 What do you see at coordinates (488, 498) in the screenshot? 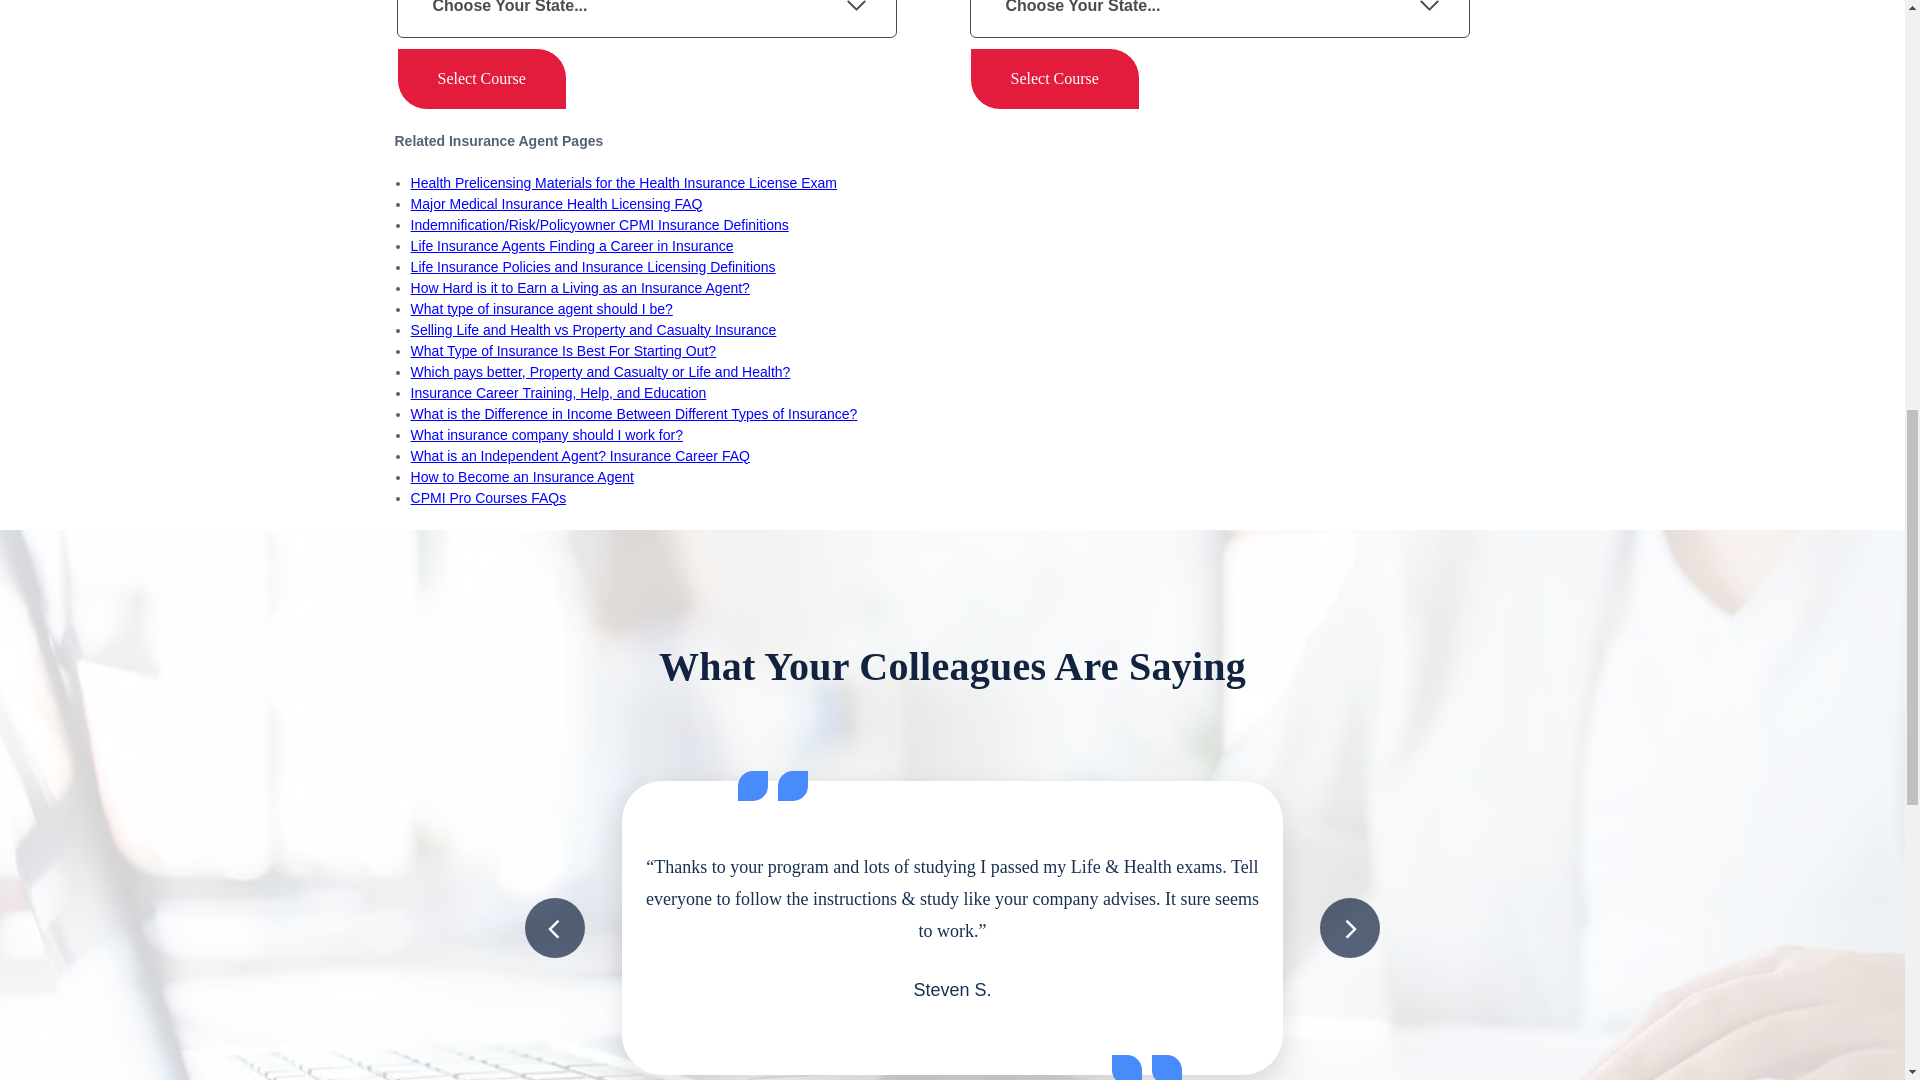
I see `CPMI Pro Courses FAQs` at bounding box center [488, 498].